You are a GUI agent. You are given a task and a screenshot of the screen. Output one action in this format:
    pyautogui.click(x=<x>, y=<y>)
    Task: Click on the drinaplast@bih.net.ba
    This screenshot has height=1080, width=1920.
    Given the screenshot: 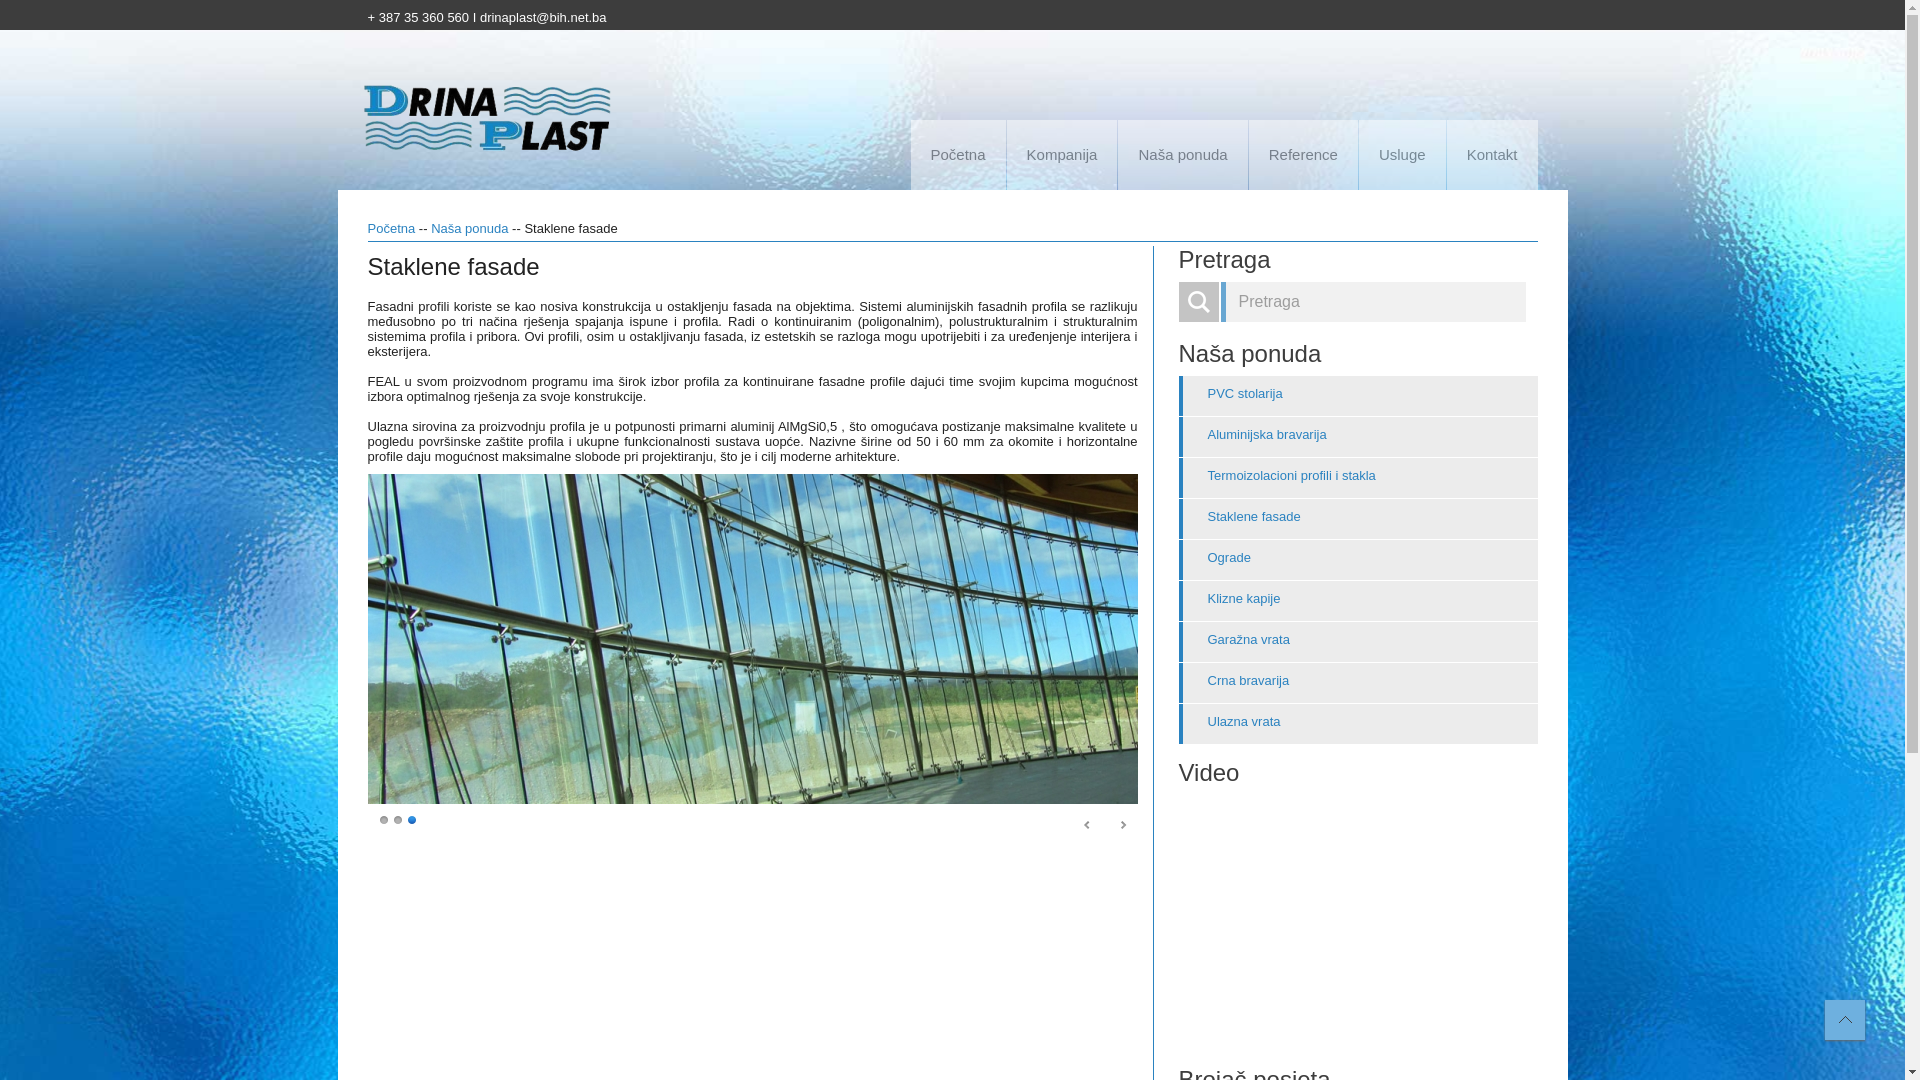 What is the action you would take?
    pyautogui.click(x=544, y=18)
    